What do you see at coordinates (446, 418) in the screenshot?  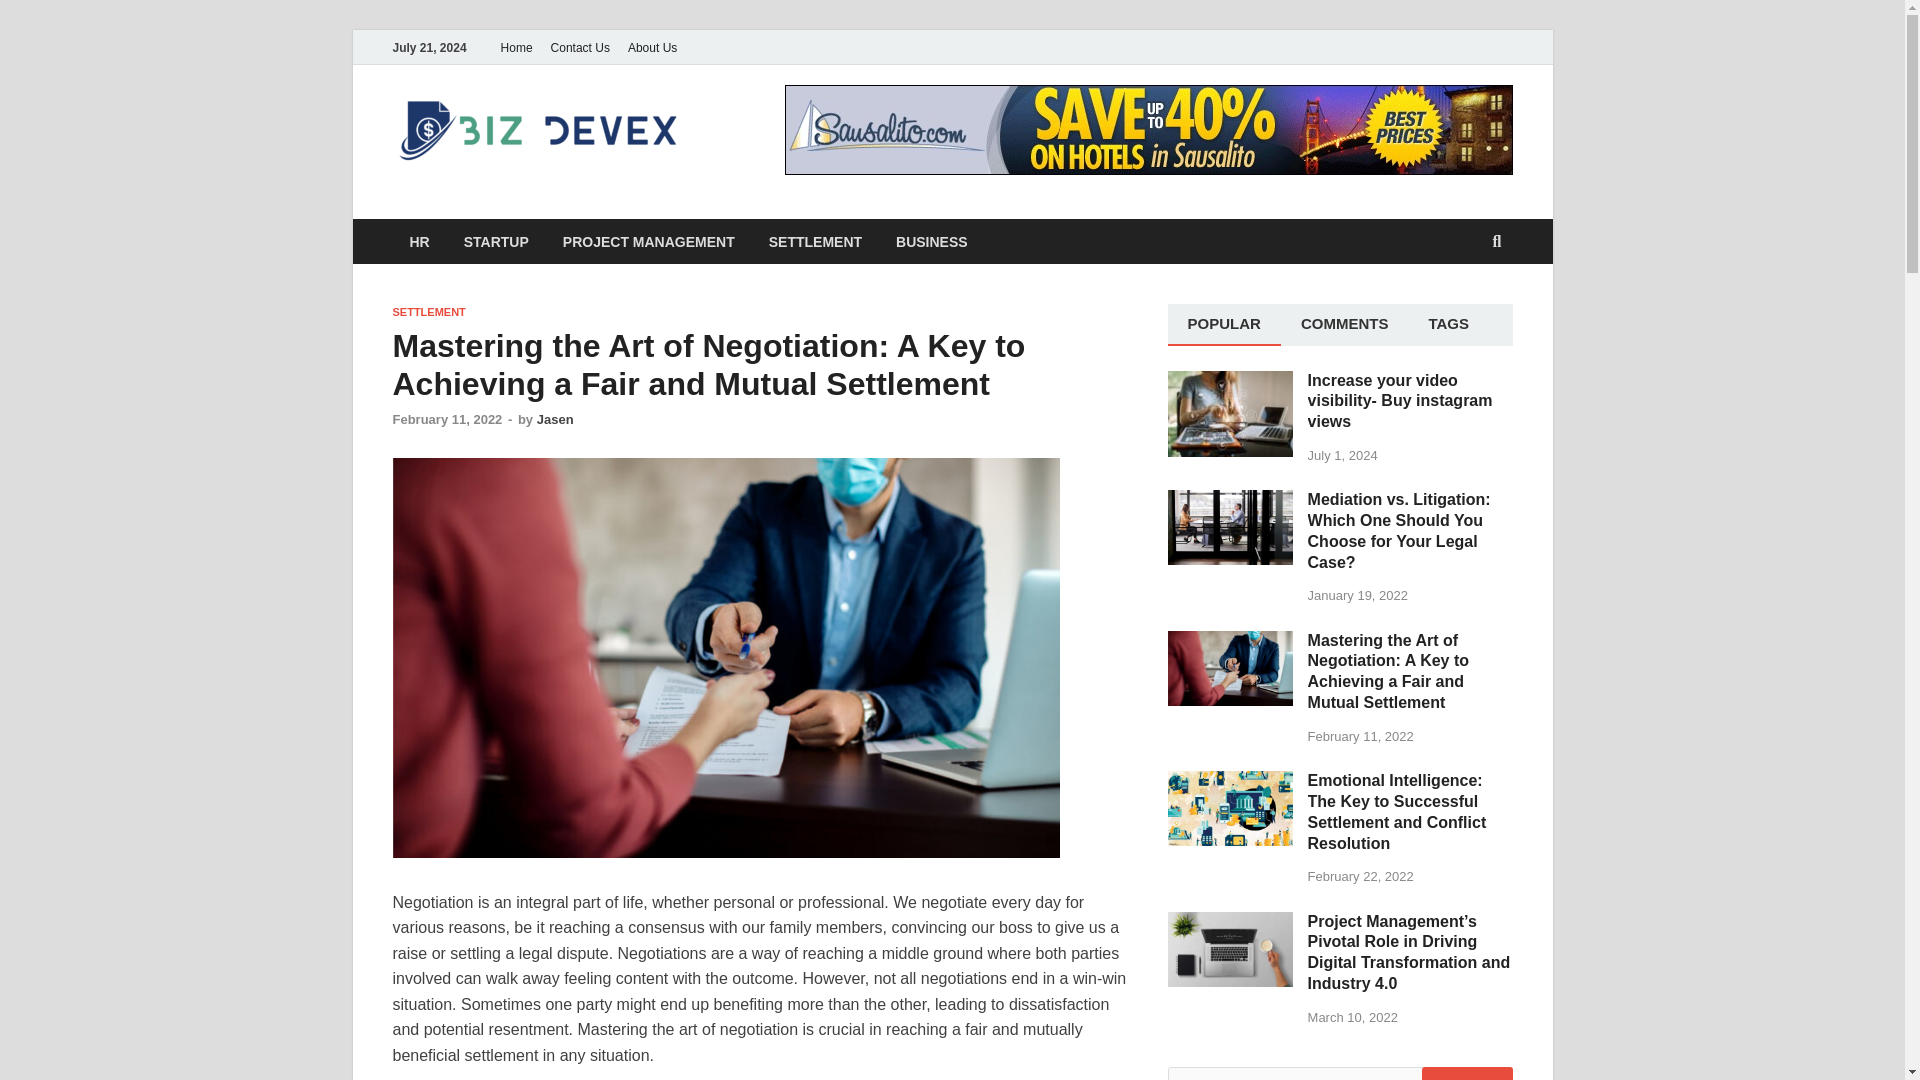 I see `February 11, 2022` at bounding box center [446, 418].